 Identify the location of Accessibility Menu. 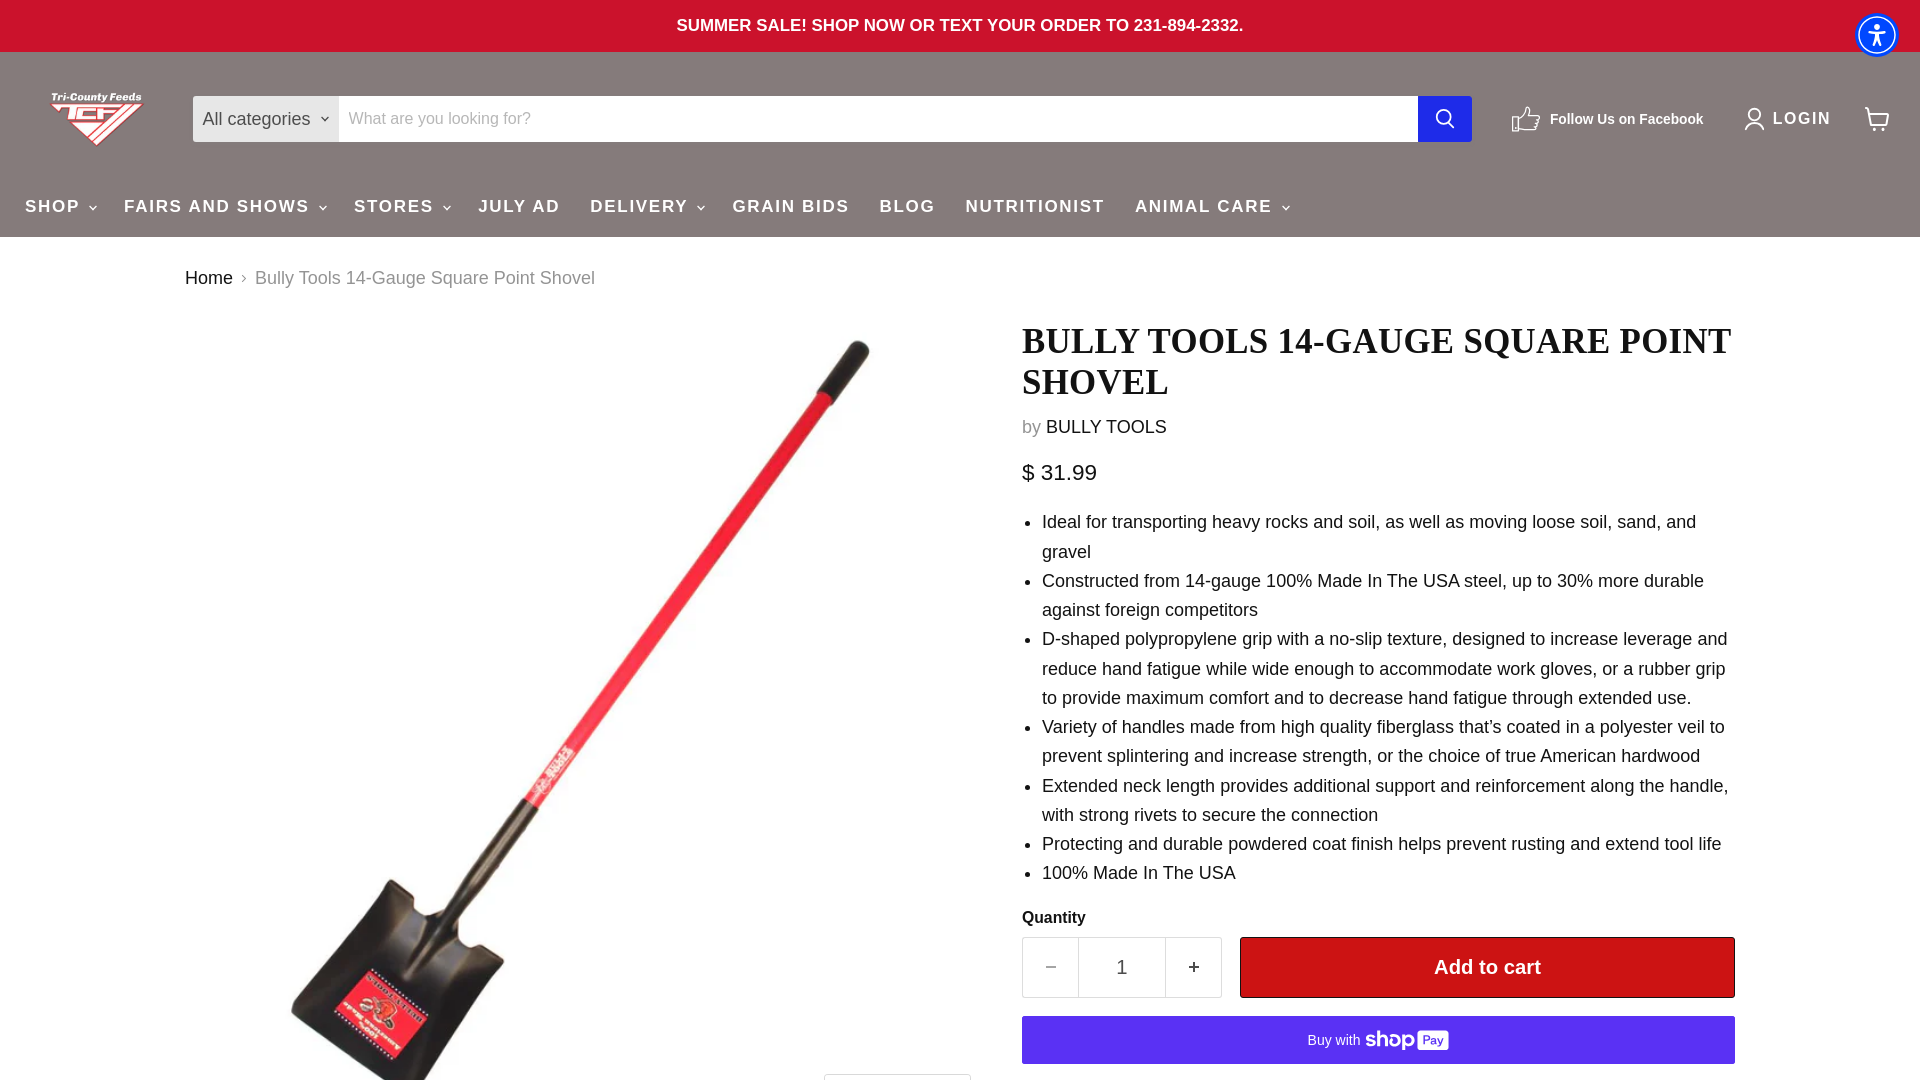
(1876, 34).